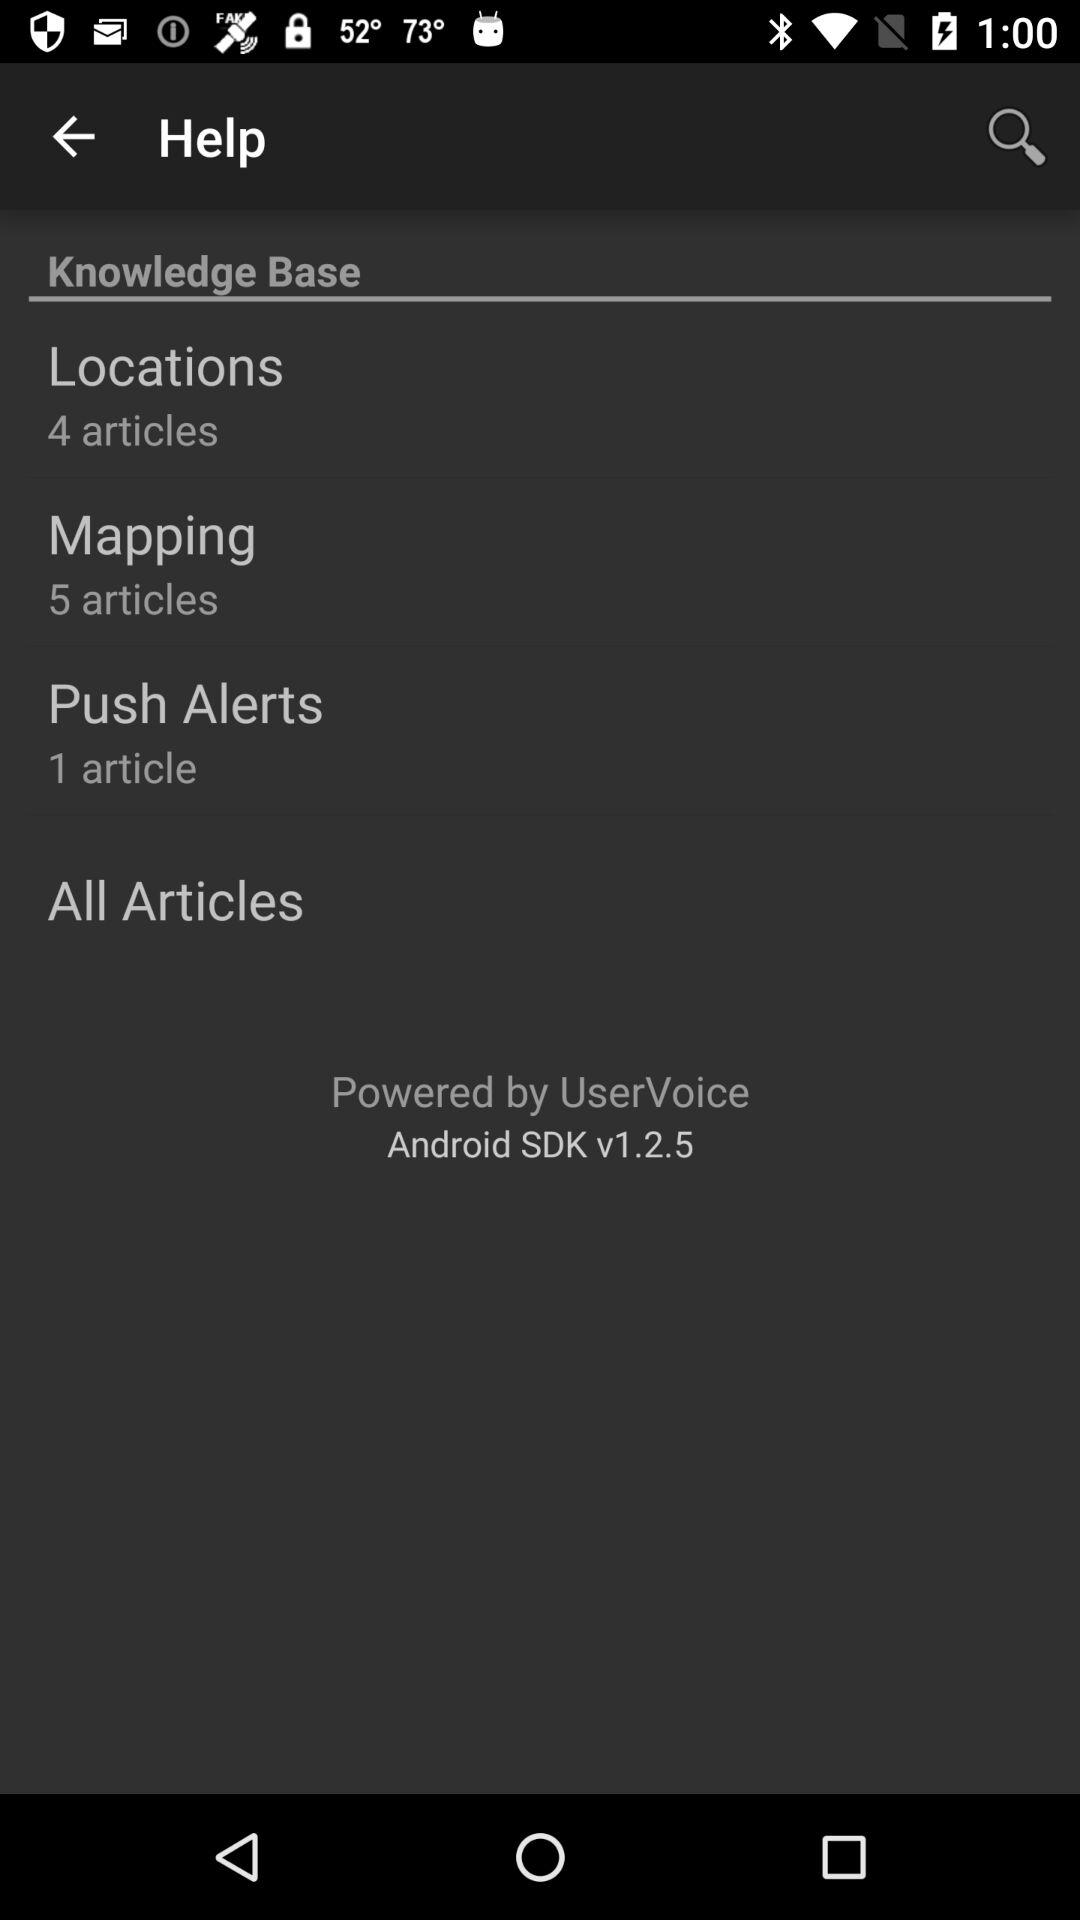 The image size is (1080, 1920). What do you see at coordinates (132, 428) in the screenshot?
I see `flip to 4 articles` at bounding box center [132, 428].